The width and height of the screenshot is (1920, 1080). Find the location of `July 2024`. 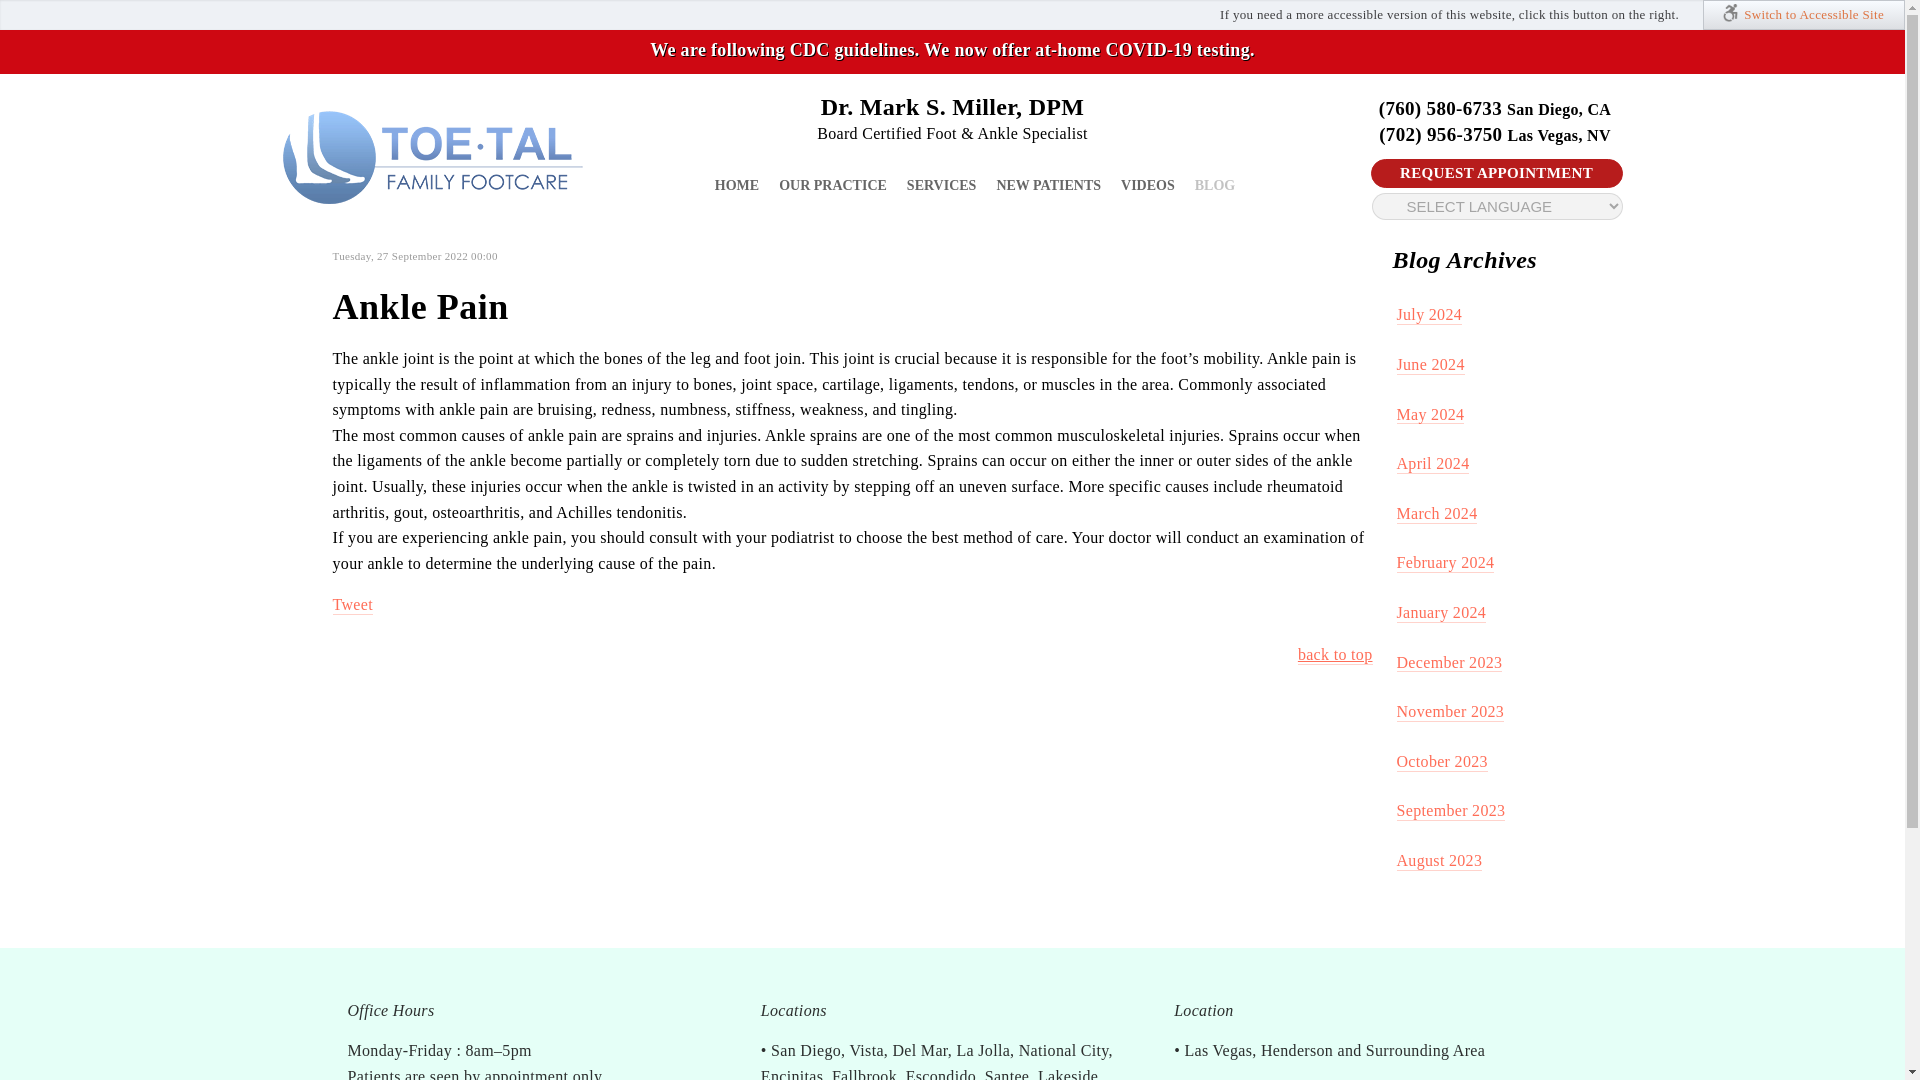

July 2024 is located at coordinates (1428, 315).